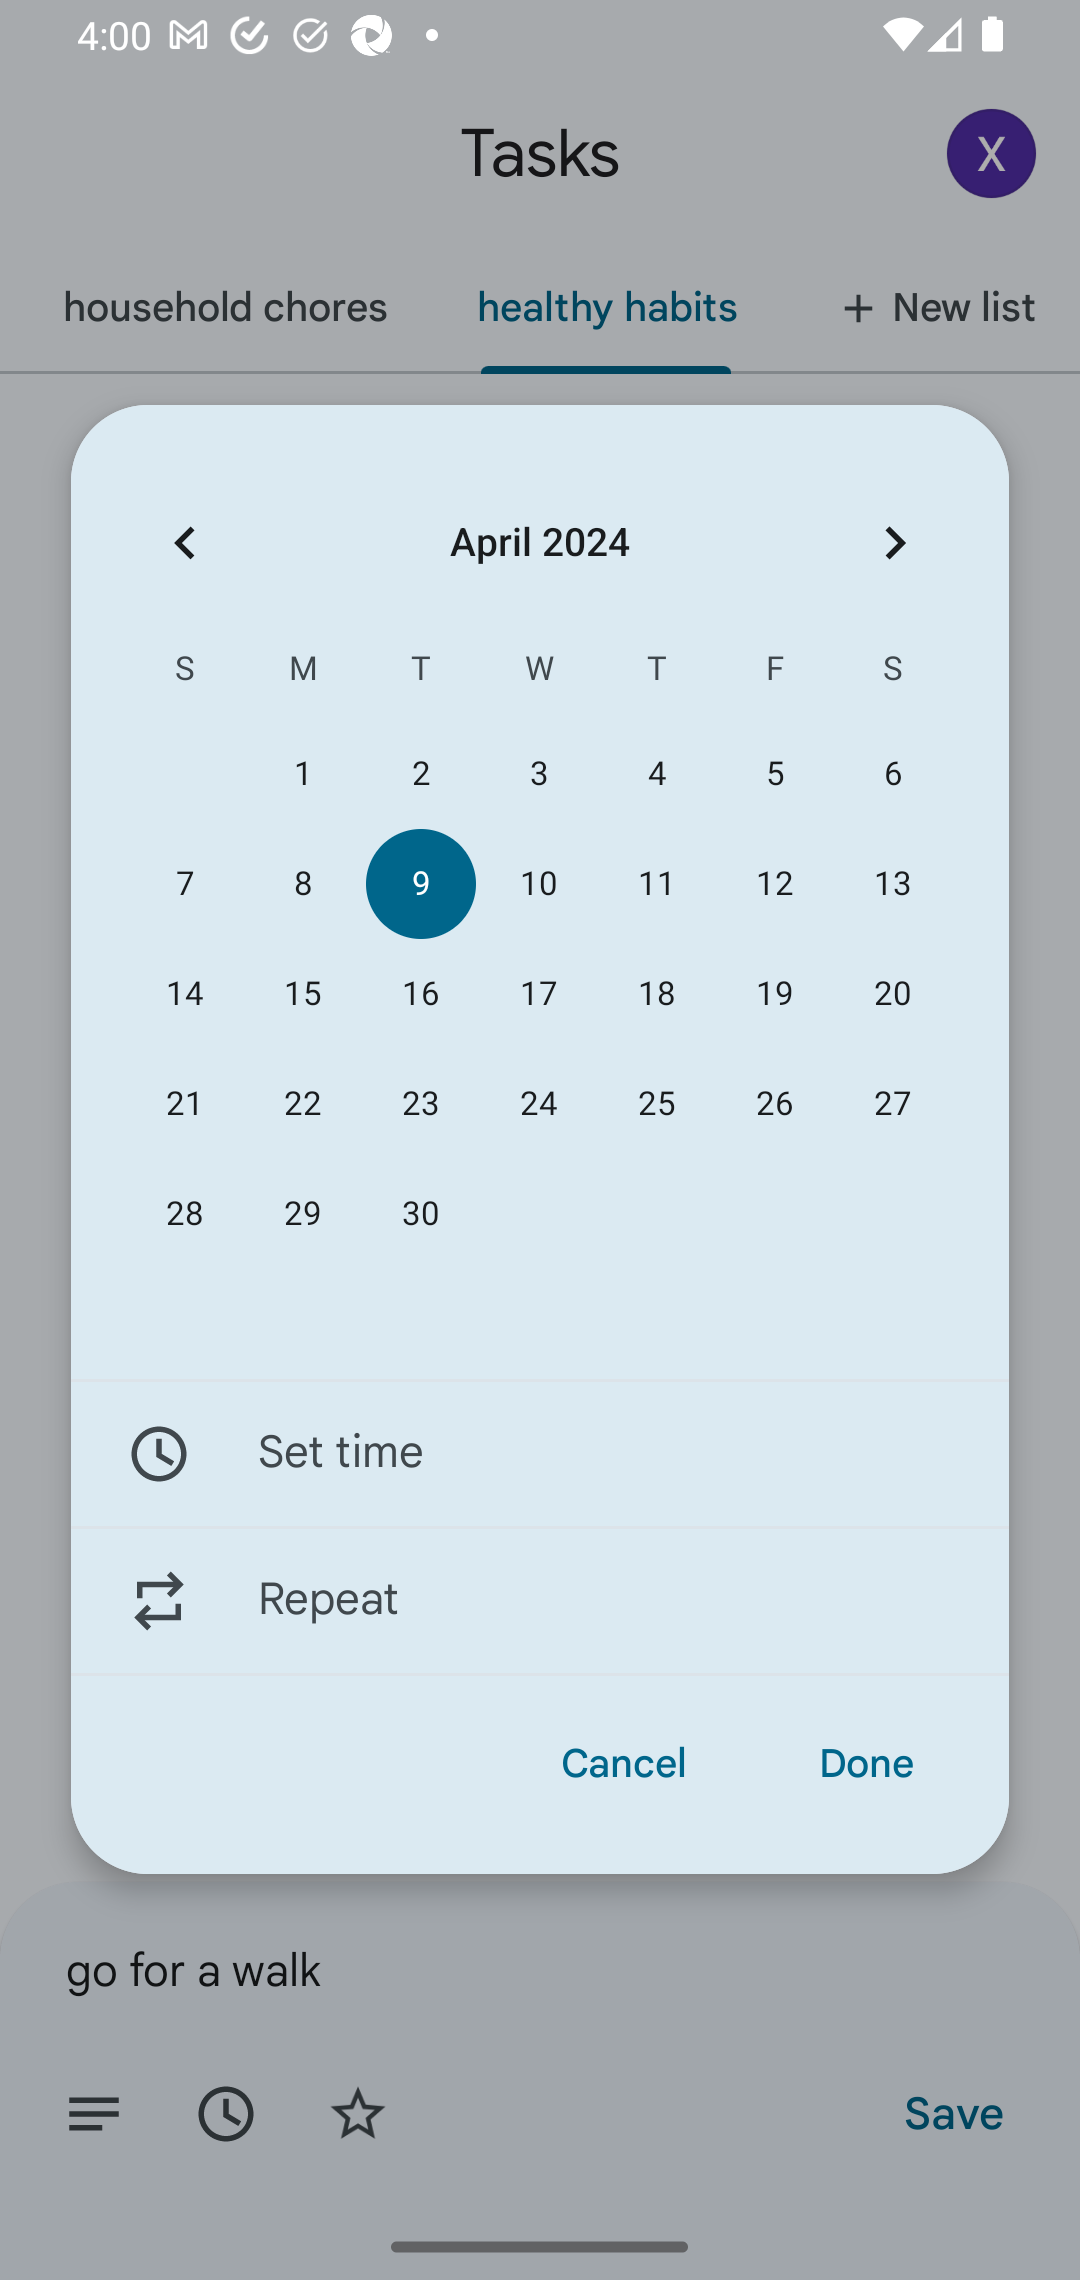 Image resolution: width=1080 pixels, height=2280 pixels. What do you see at coordinates (895, 542) in the screenshot?
I see `Next month` at bounding box center [895, 542].